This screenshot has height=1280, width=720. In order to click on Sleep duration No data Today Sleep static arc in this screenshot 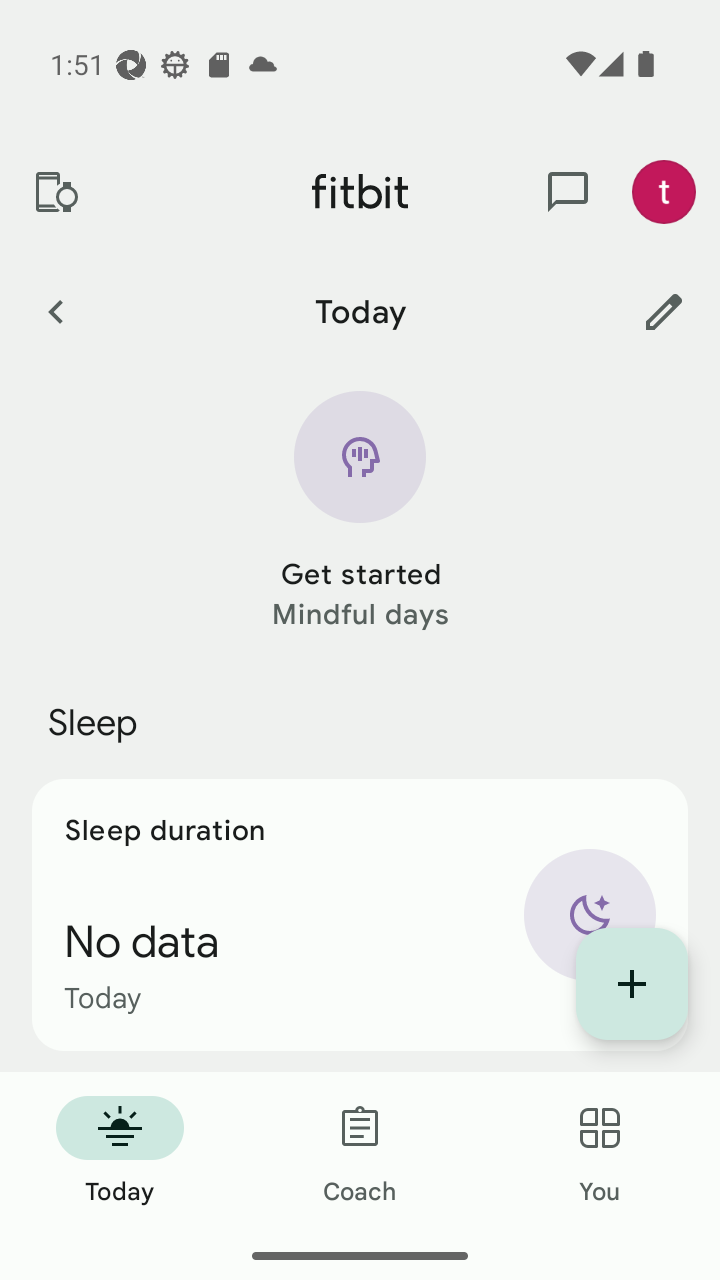, I will do `click(360, 914)`.